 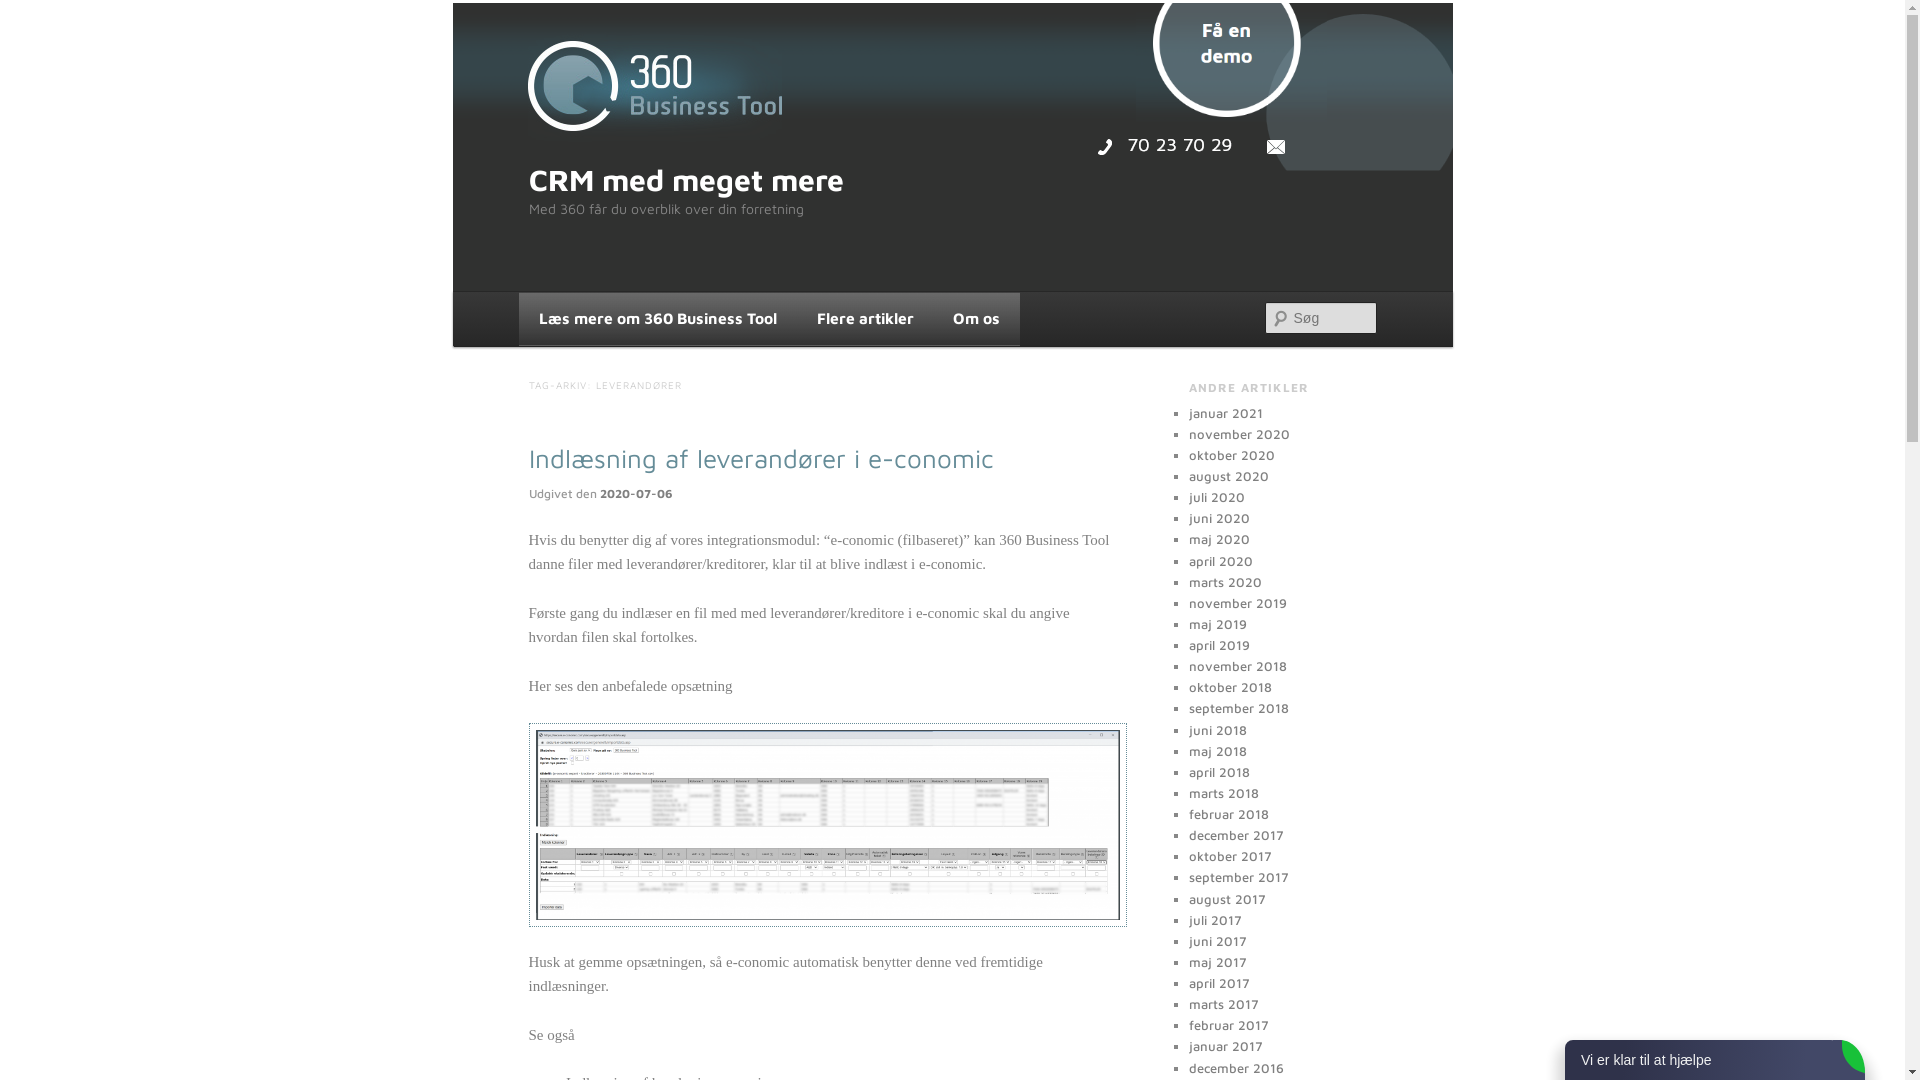 I want to click on marts 2017, so click(x=1223, y=1004).